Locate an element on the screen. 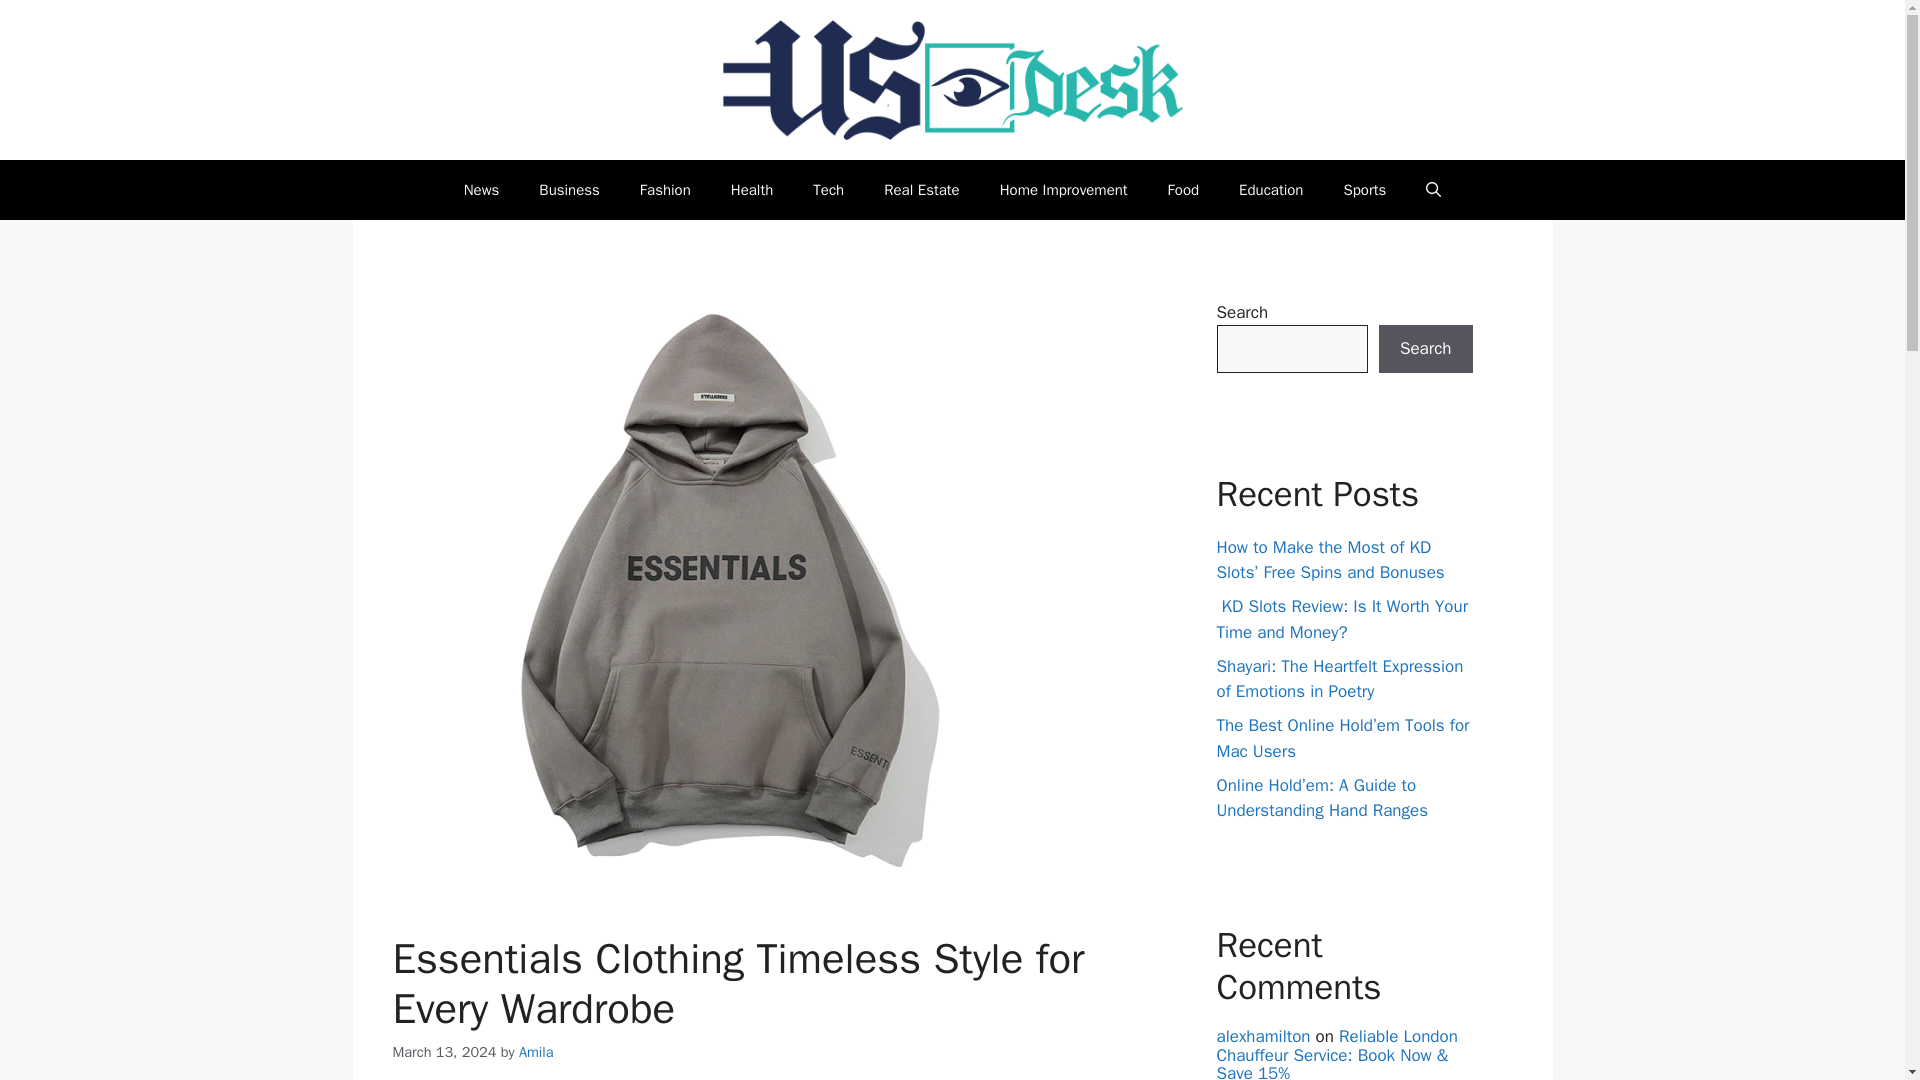 The image size is (1920, 1080). Sports is located at coordinates (1364, 190).